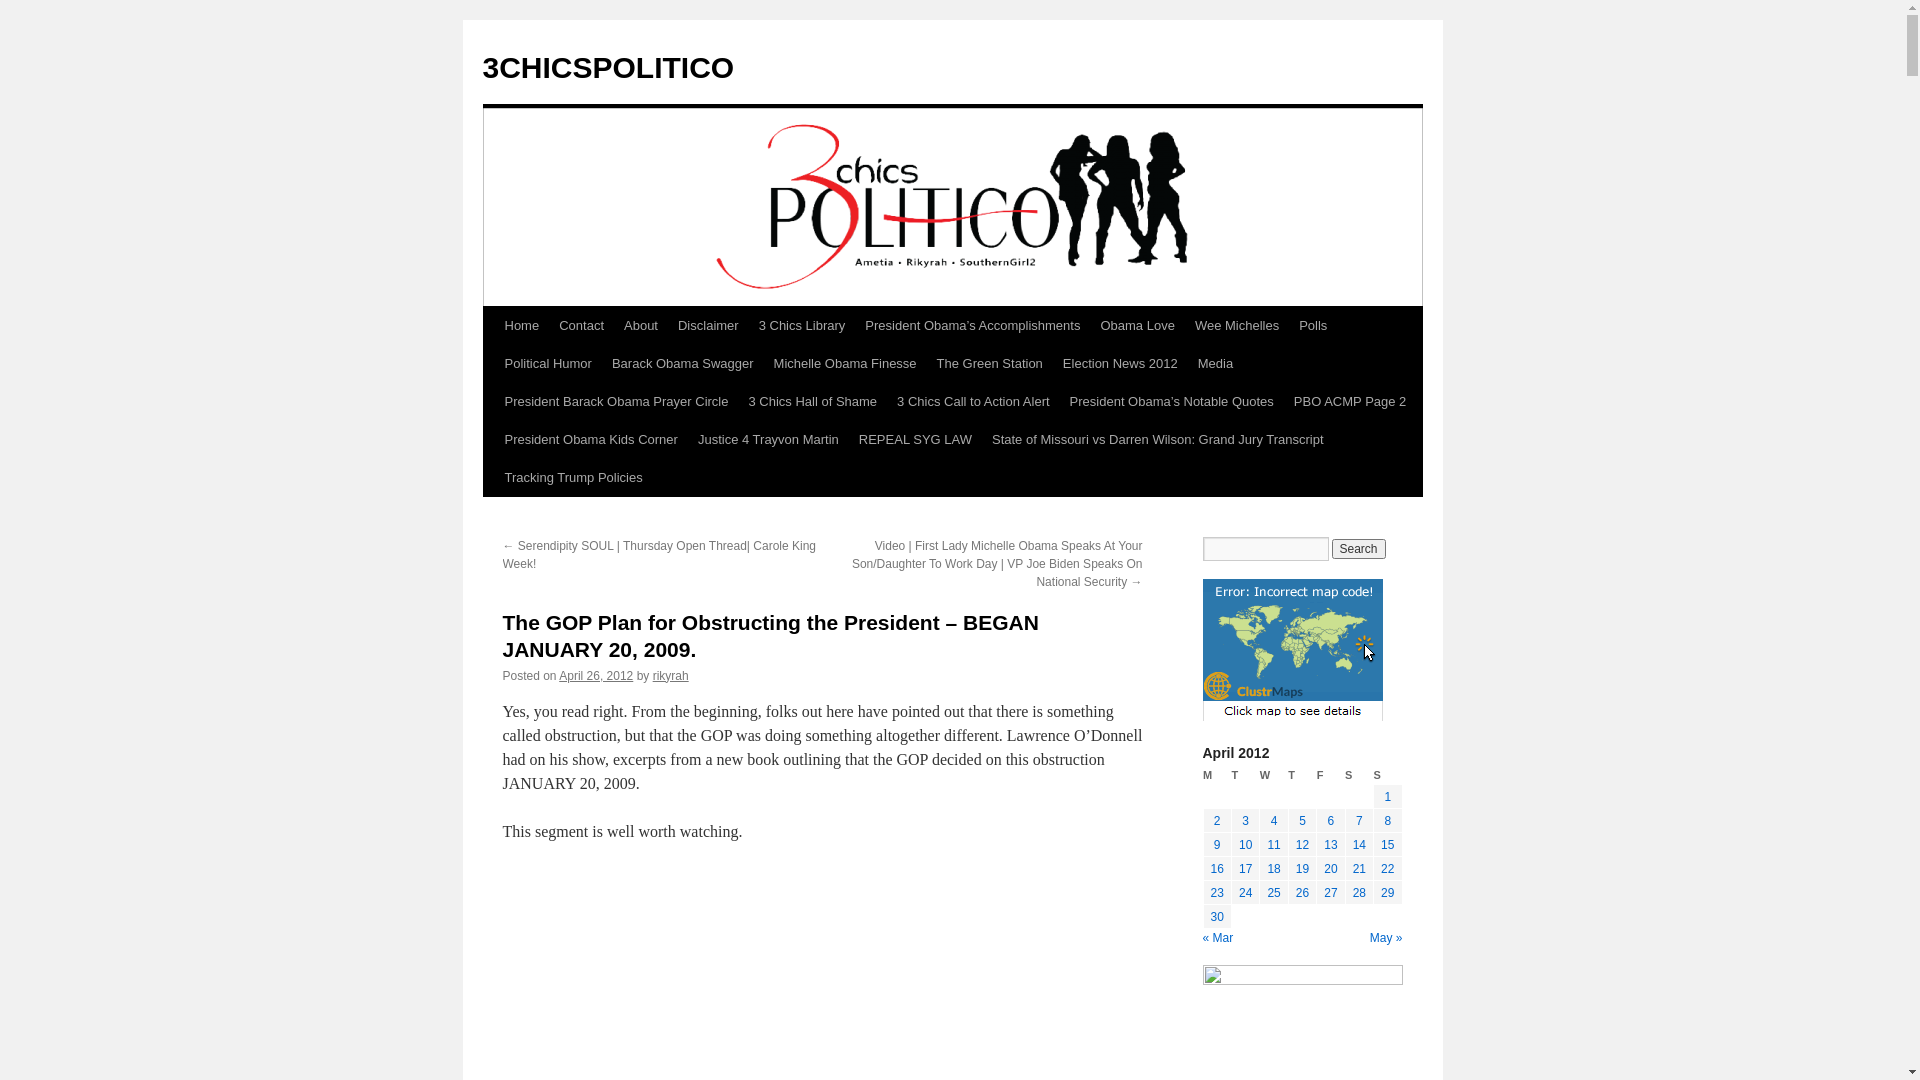 This screenshot has width=1920, height=1080. I want to click on 9, so click(1218, 845).